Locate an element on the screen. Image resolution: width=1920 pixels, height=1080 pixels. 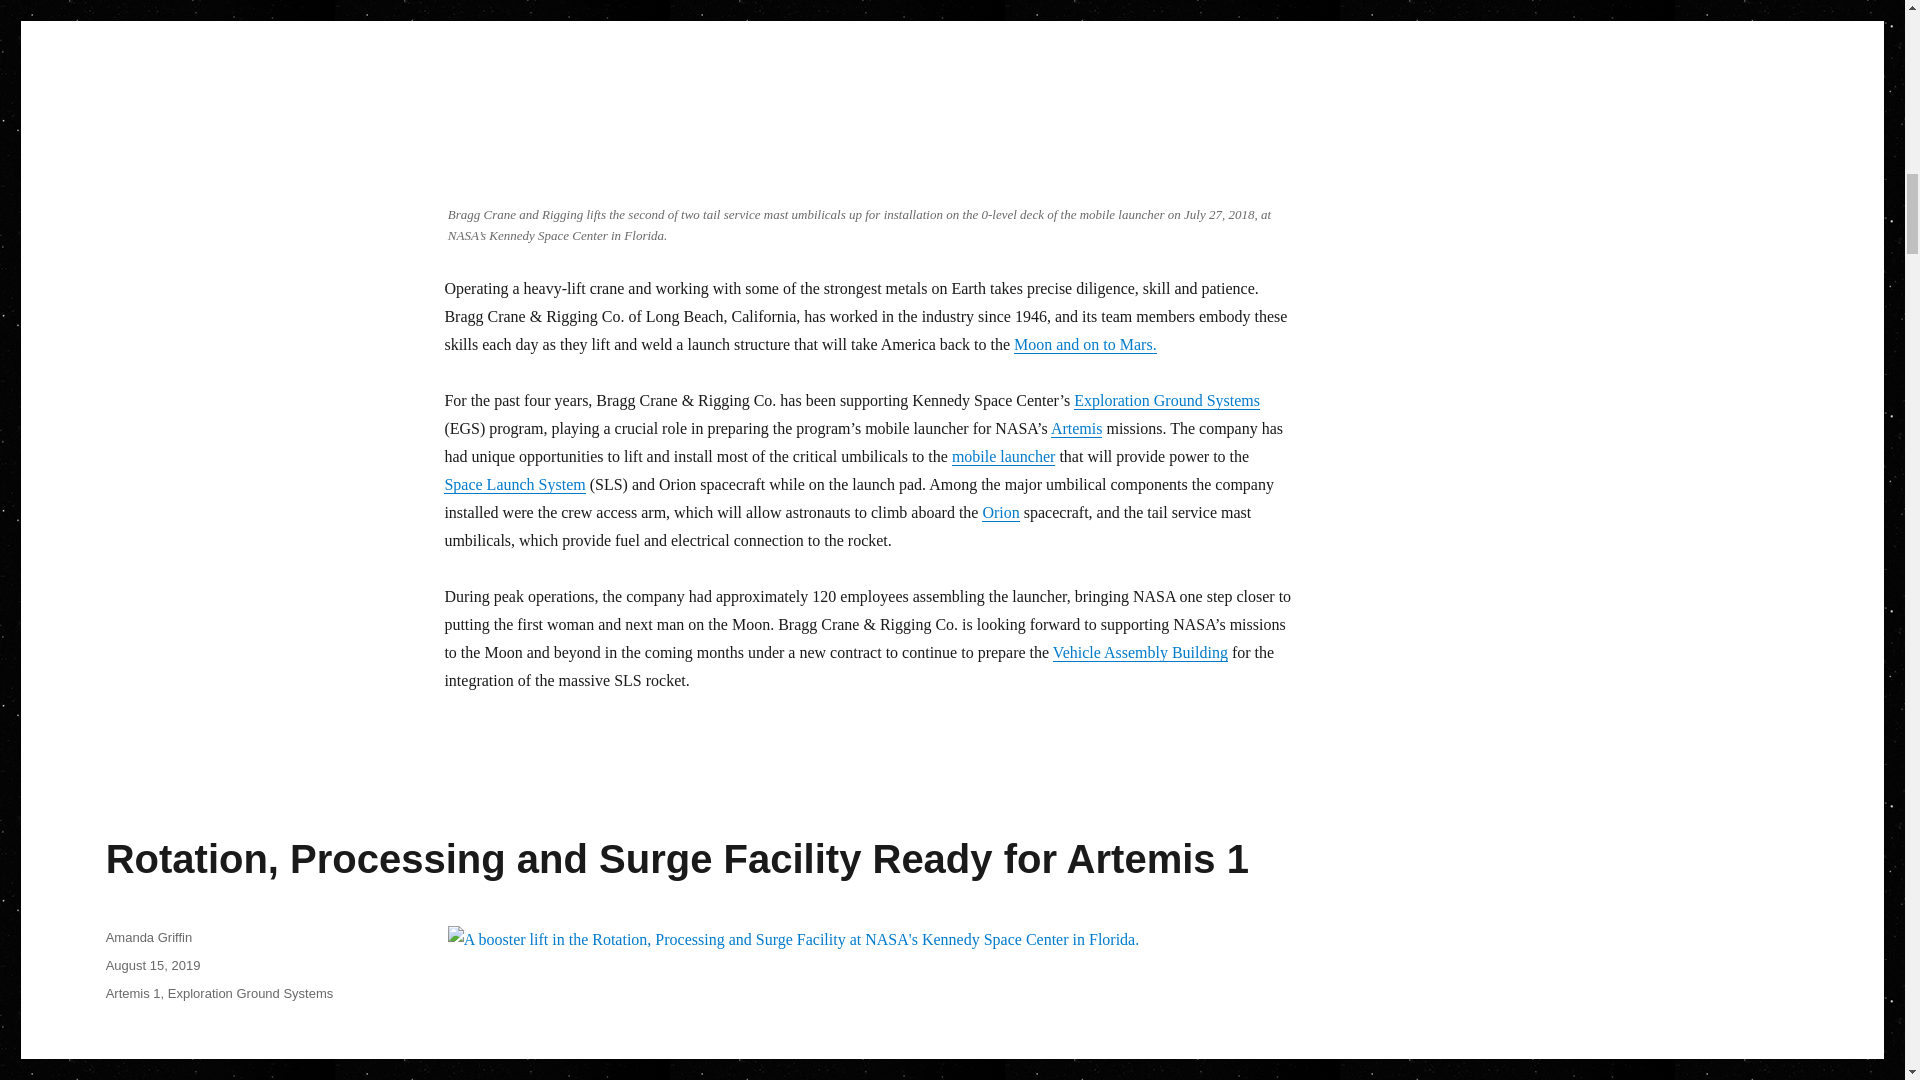
August 15, 2019 is located at coordinates (153, 965).